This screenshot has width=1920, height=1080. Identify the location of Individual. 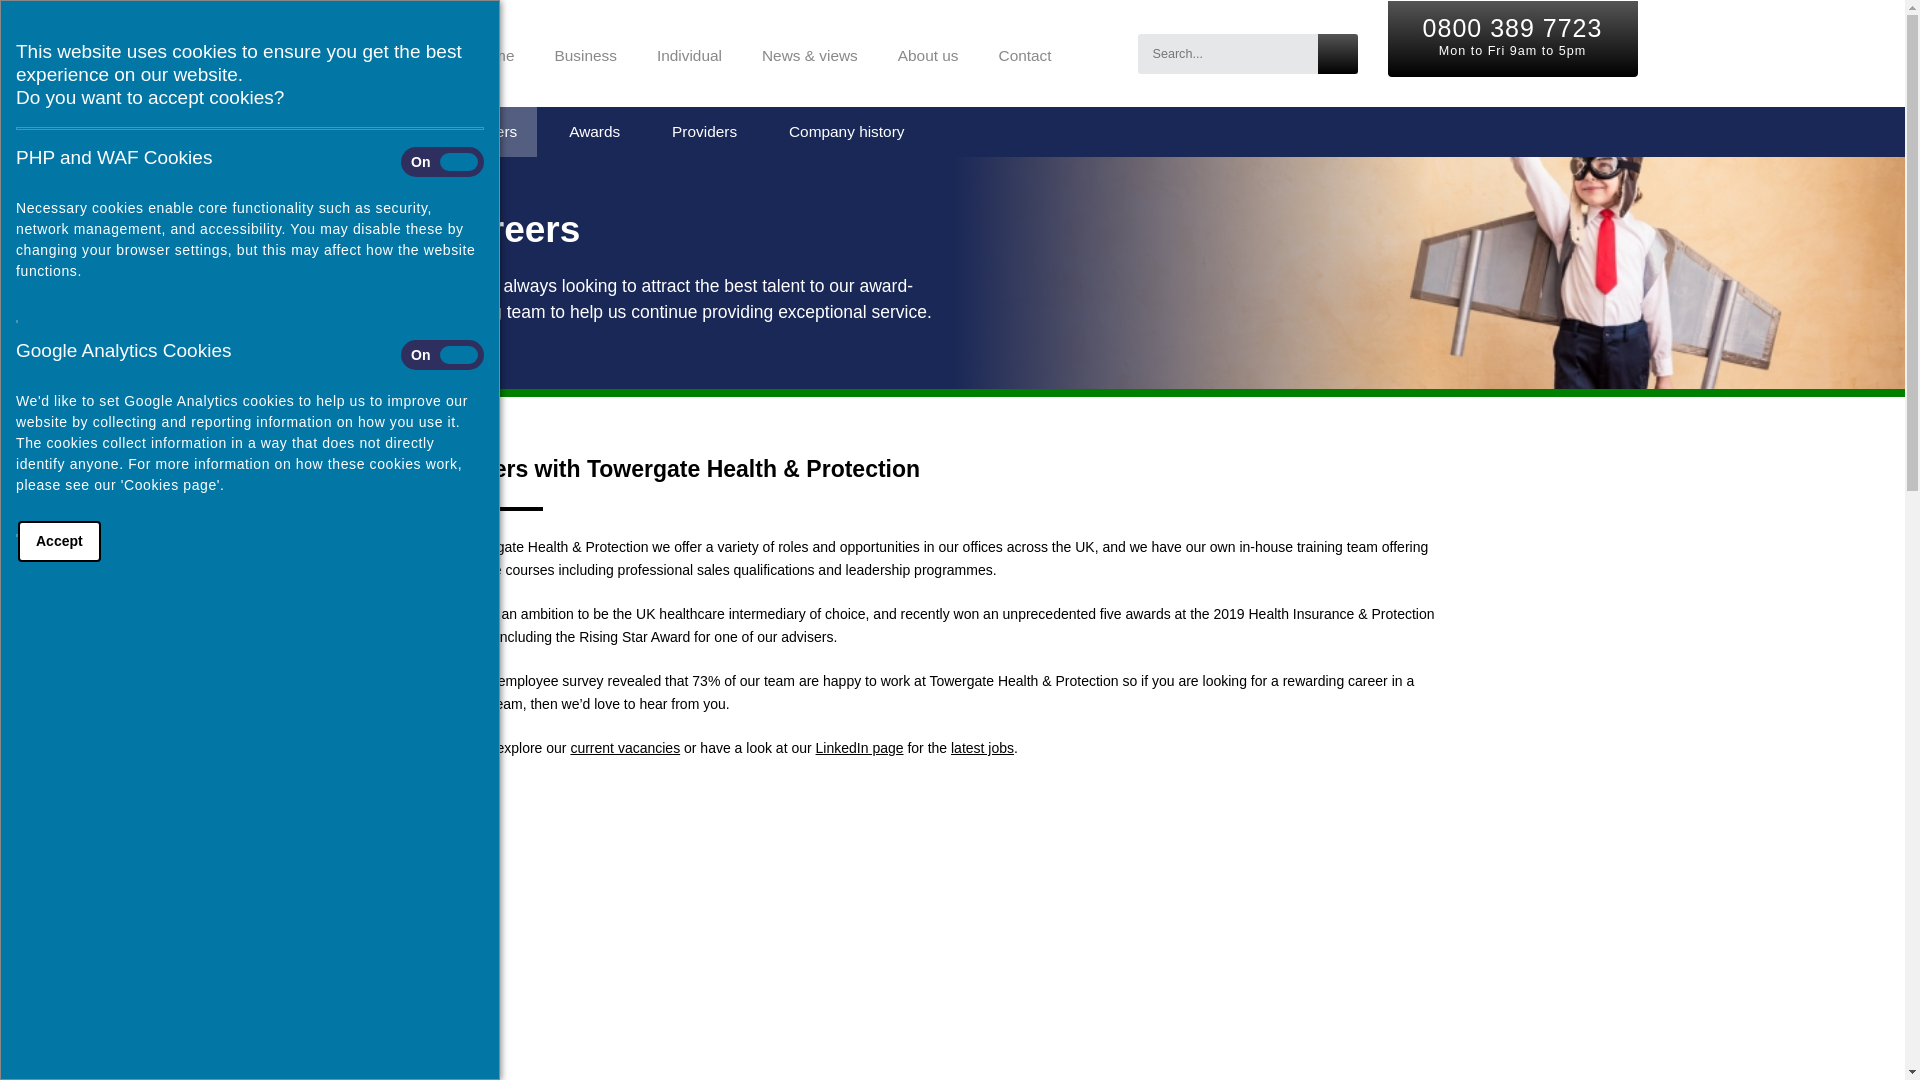
(689, 52).